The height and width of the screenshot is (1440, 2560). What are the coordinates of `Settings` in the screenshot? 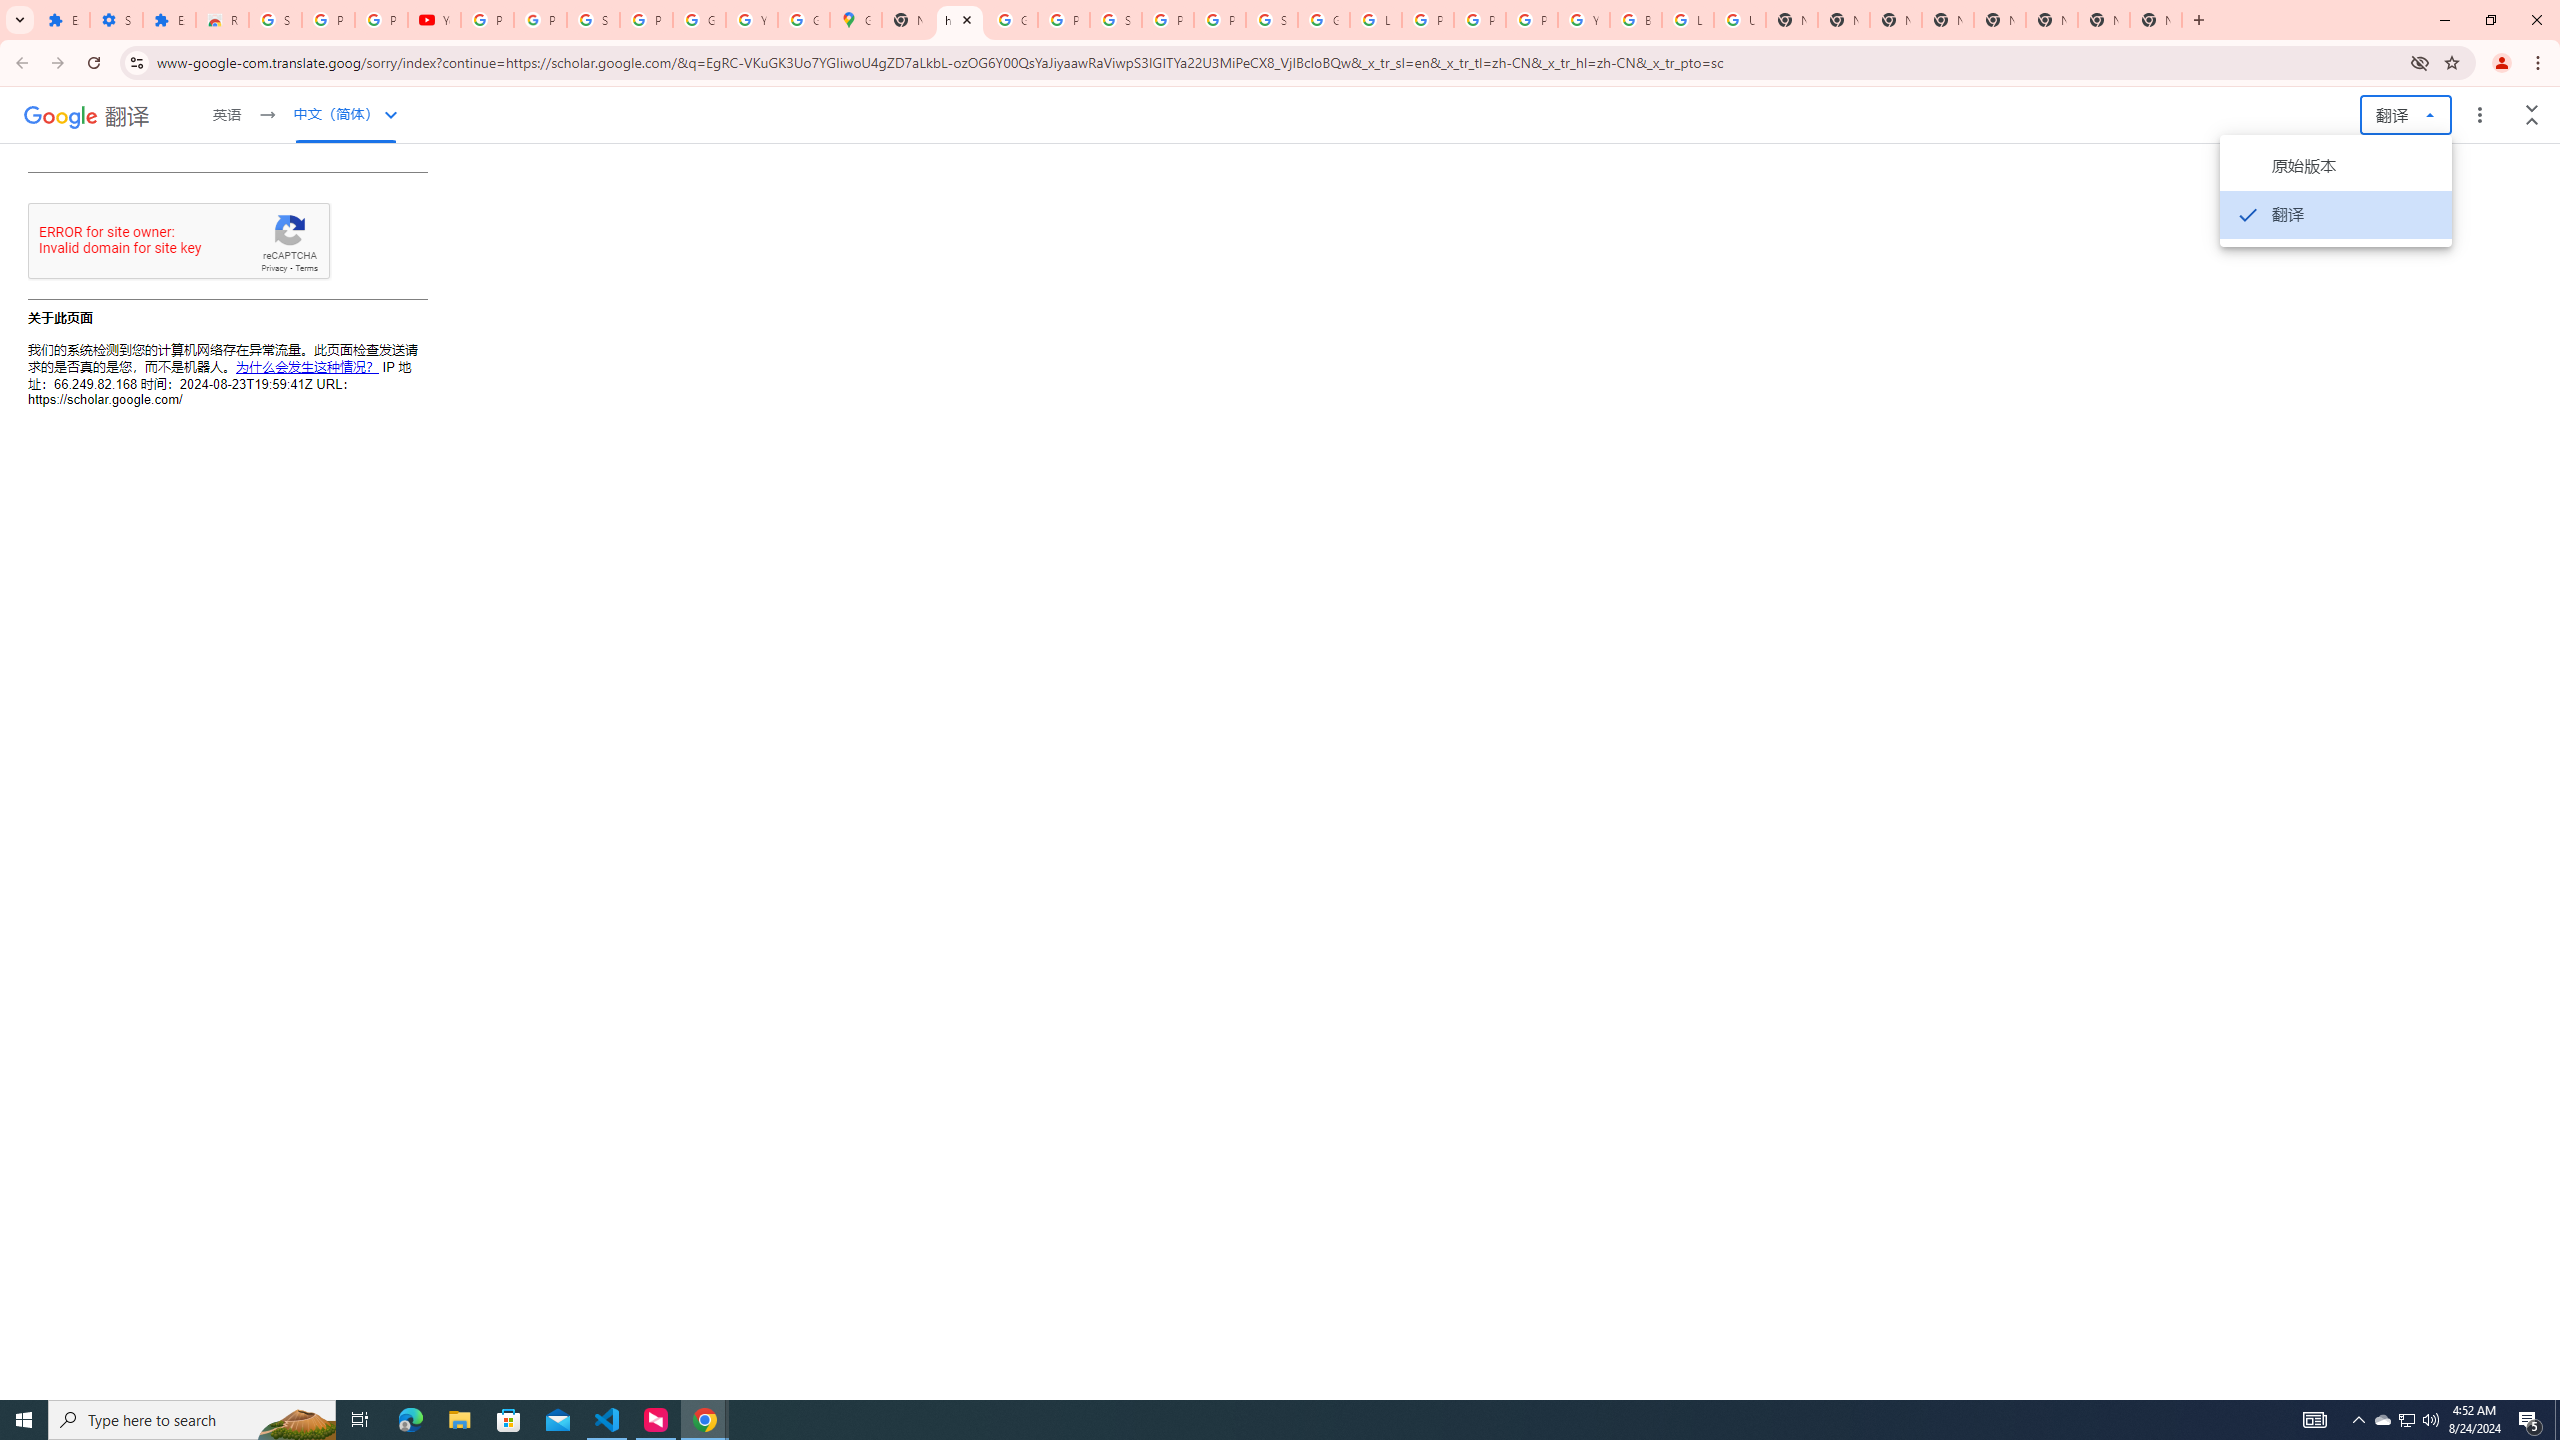 It's located at (116, 20).